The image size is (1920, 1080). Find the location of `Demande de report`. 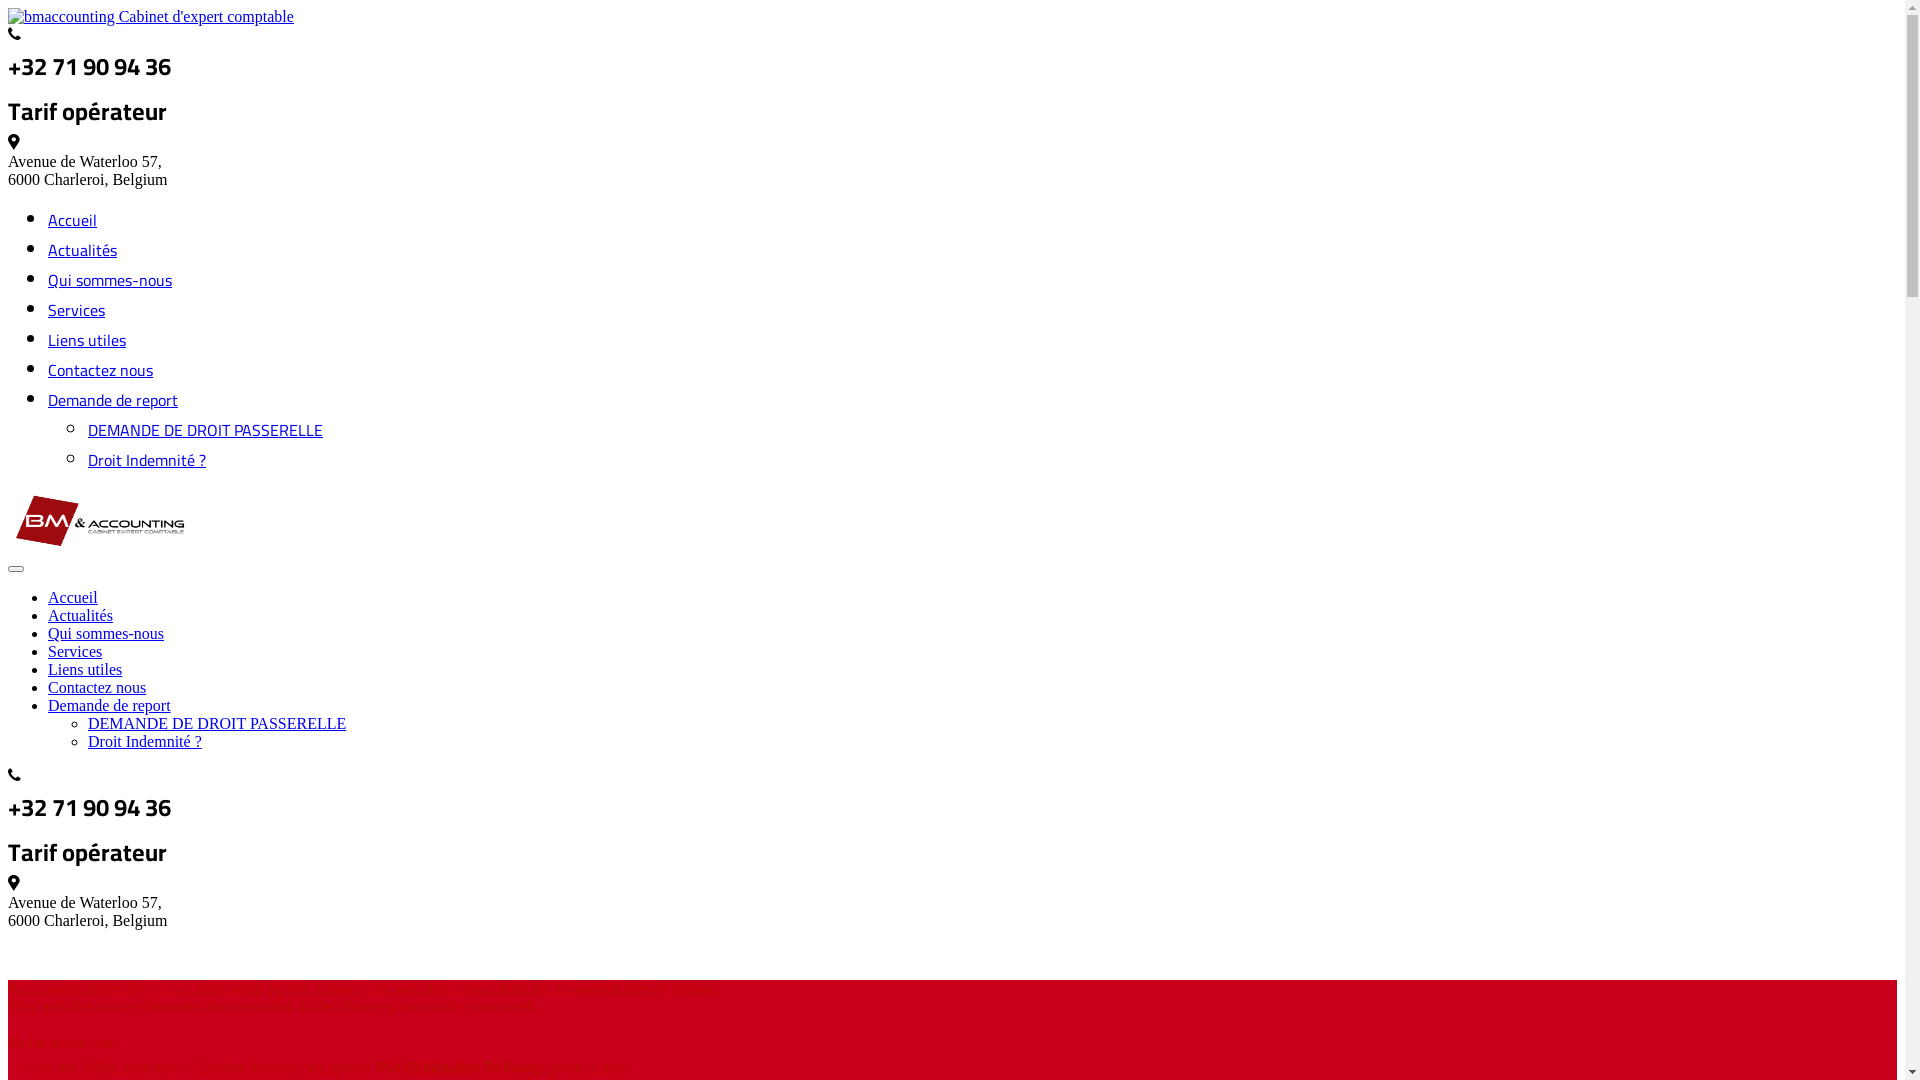

Demande de report is located at coordinates (110, 706).